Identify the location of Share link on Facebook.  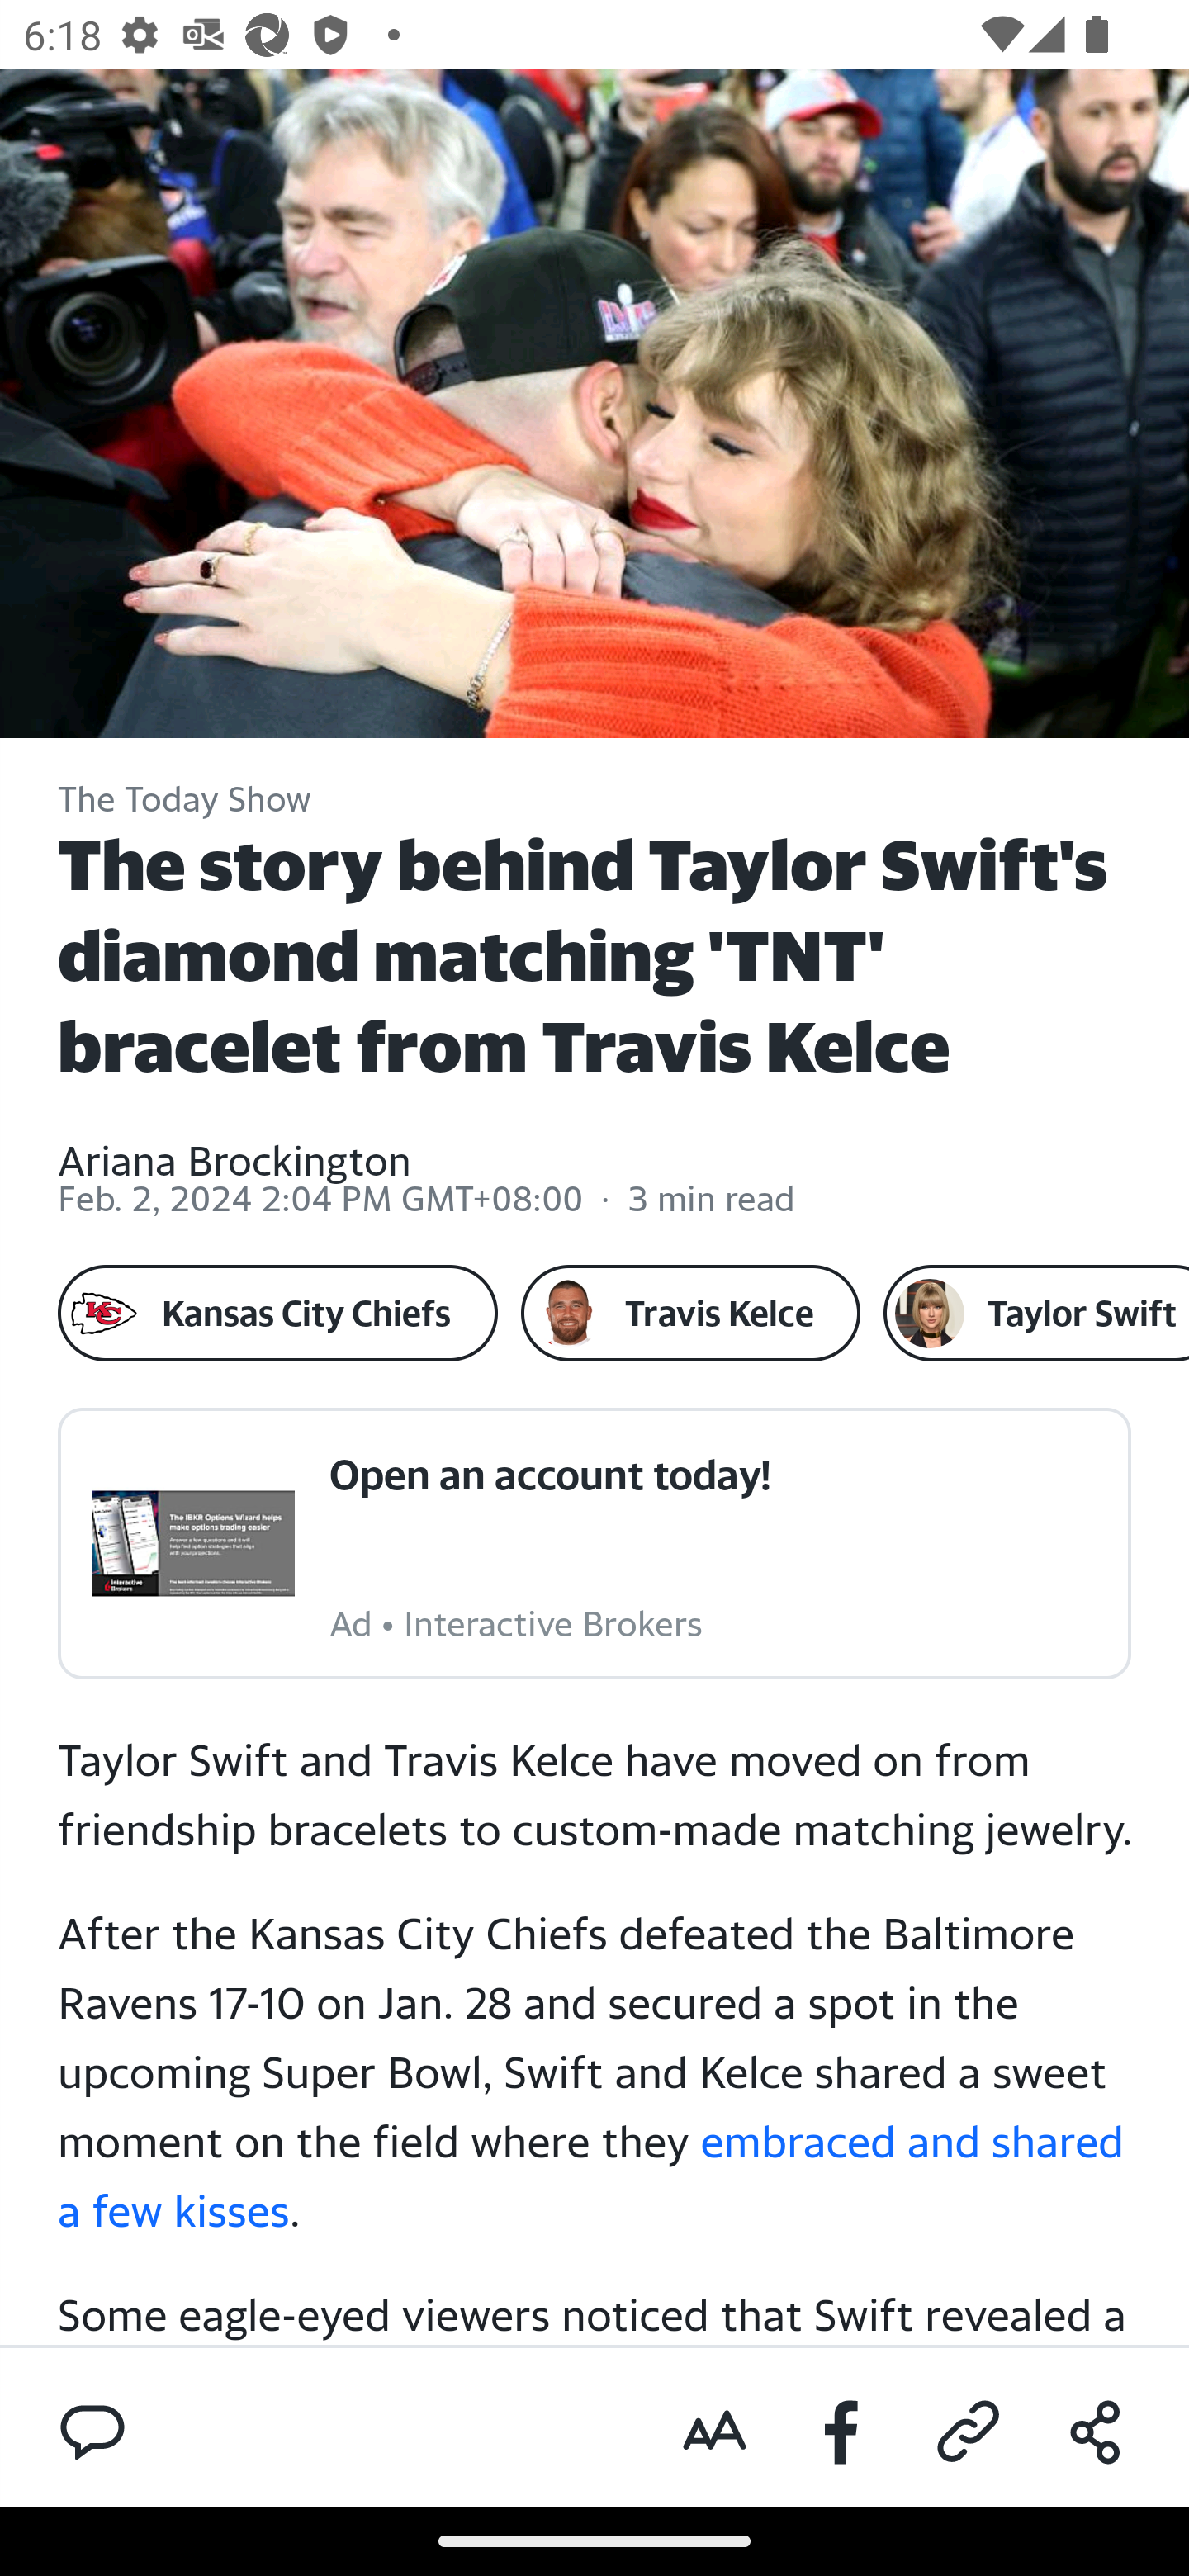
(842, 2432).